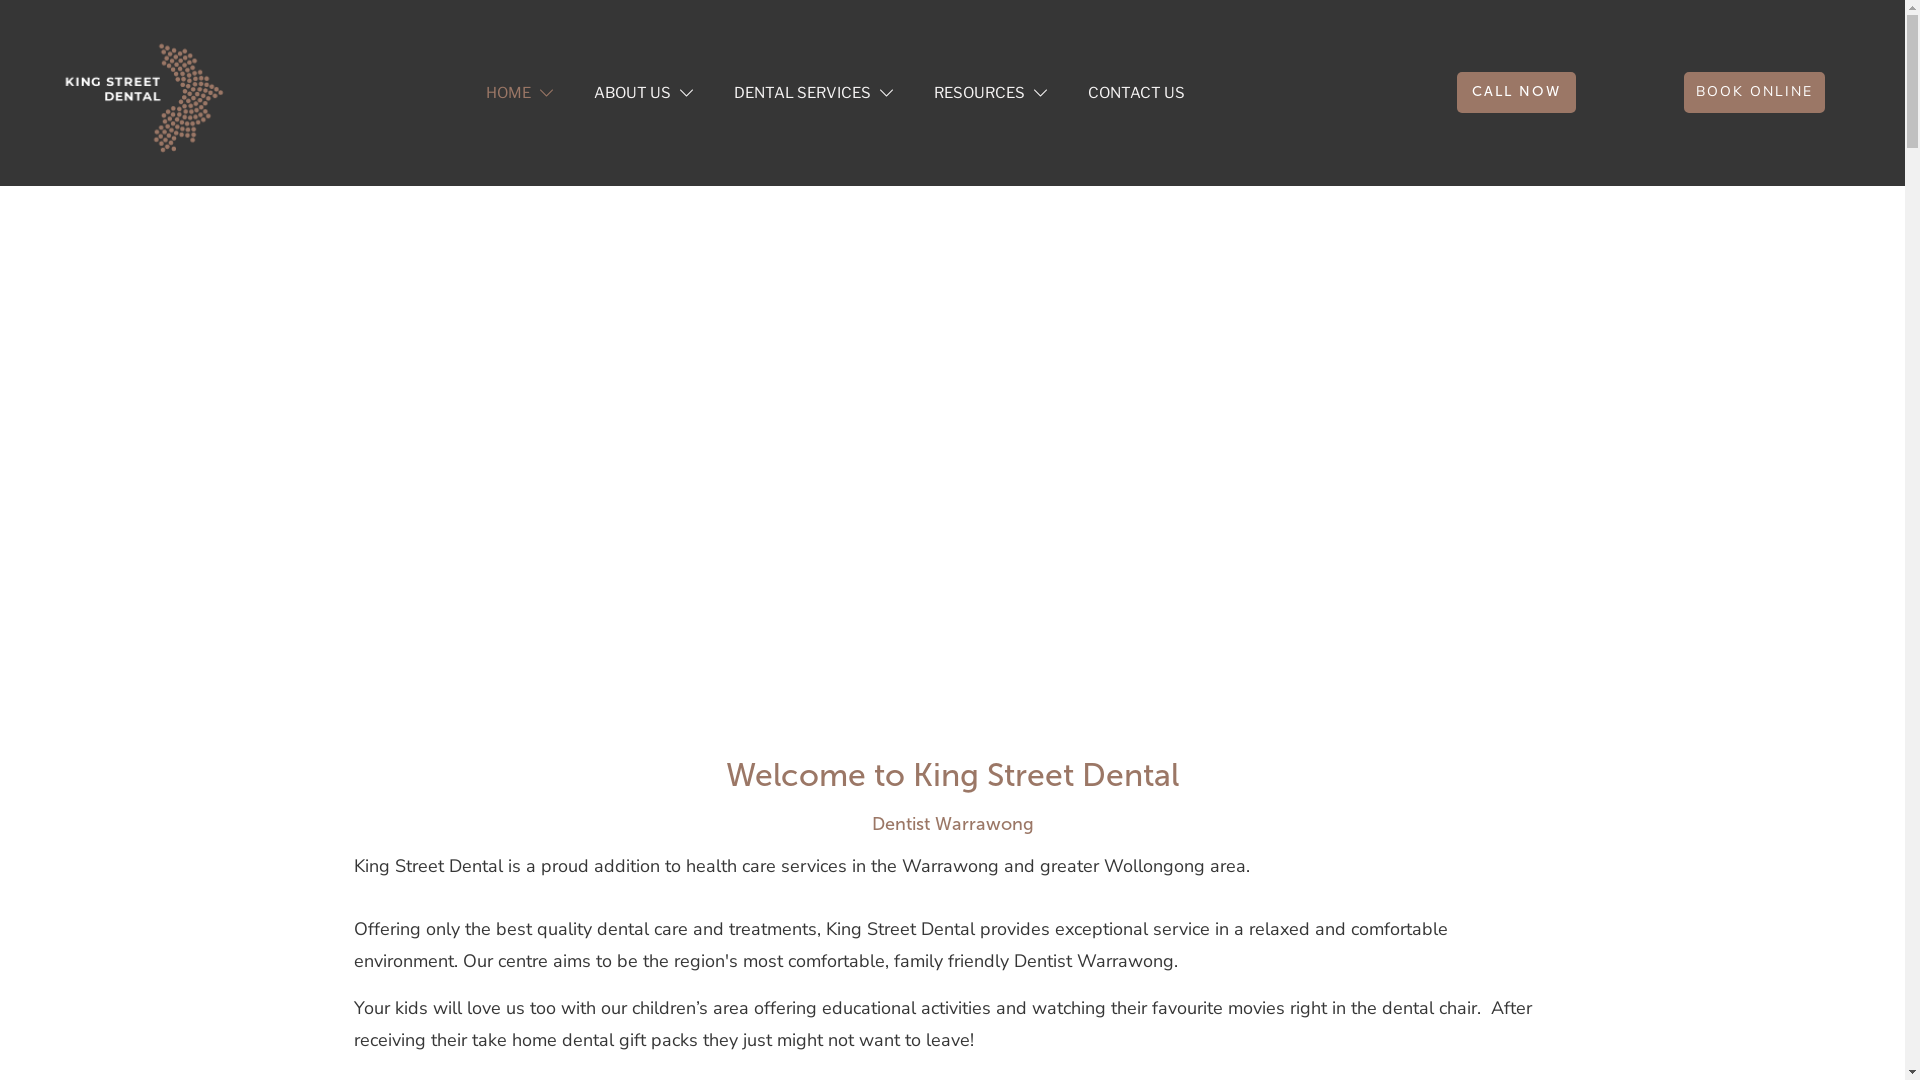 The image size is (1920, 1080). Describe the element at coordinates (1754, 92) in the screenshot. I see `BOOK ONLINE` at that location.